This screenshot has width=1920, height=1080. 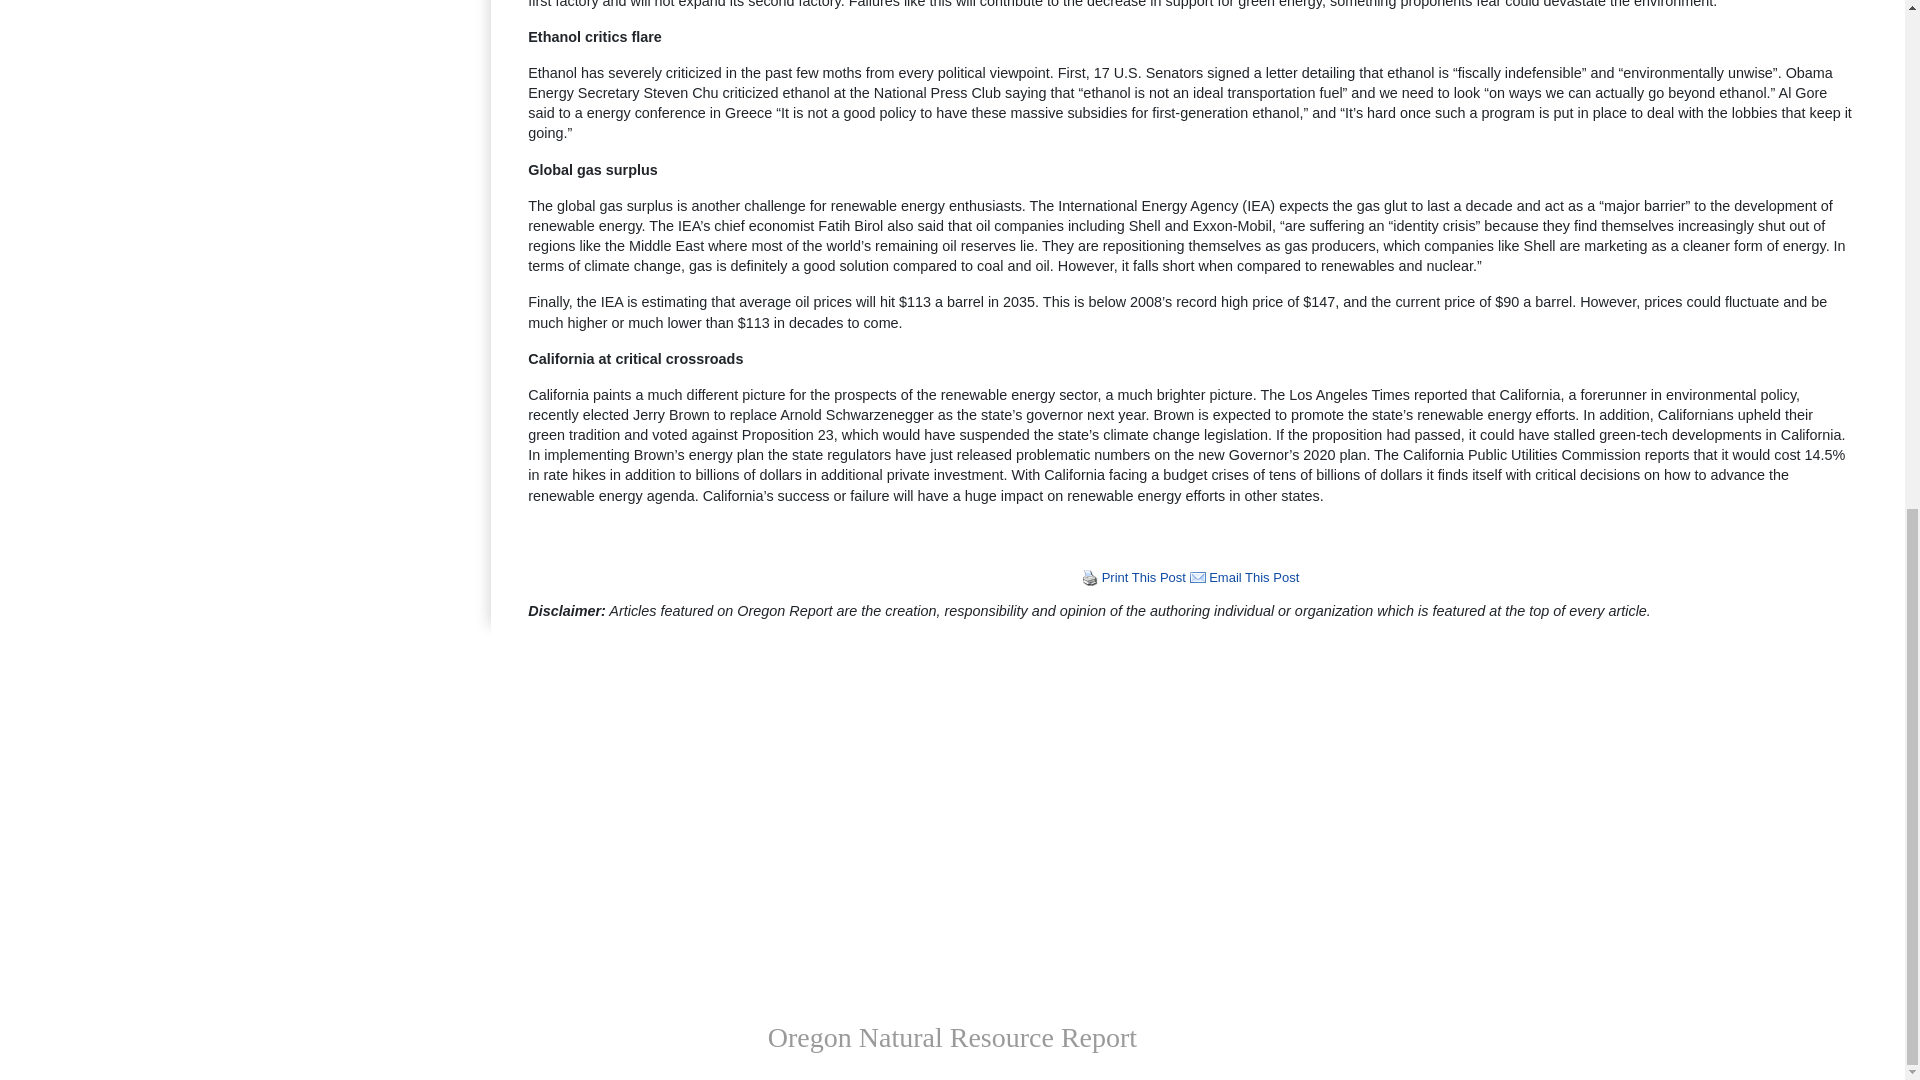 I want to click on Email This Post, so click(x=1254, y=578).